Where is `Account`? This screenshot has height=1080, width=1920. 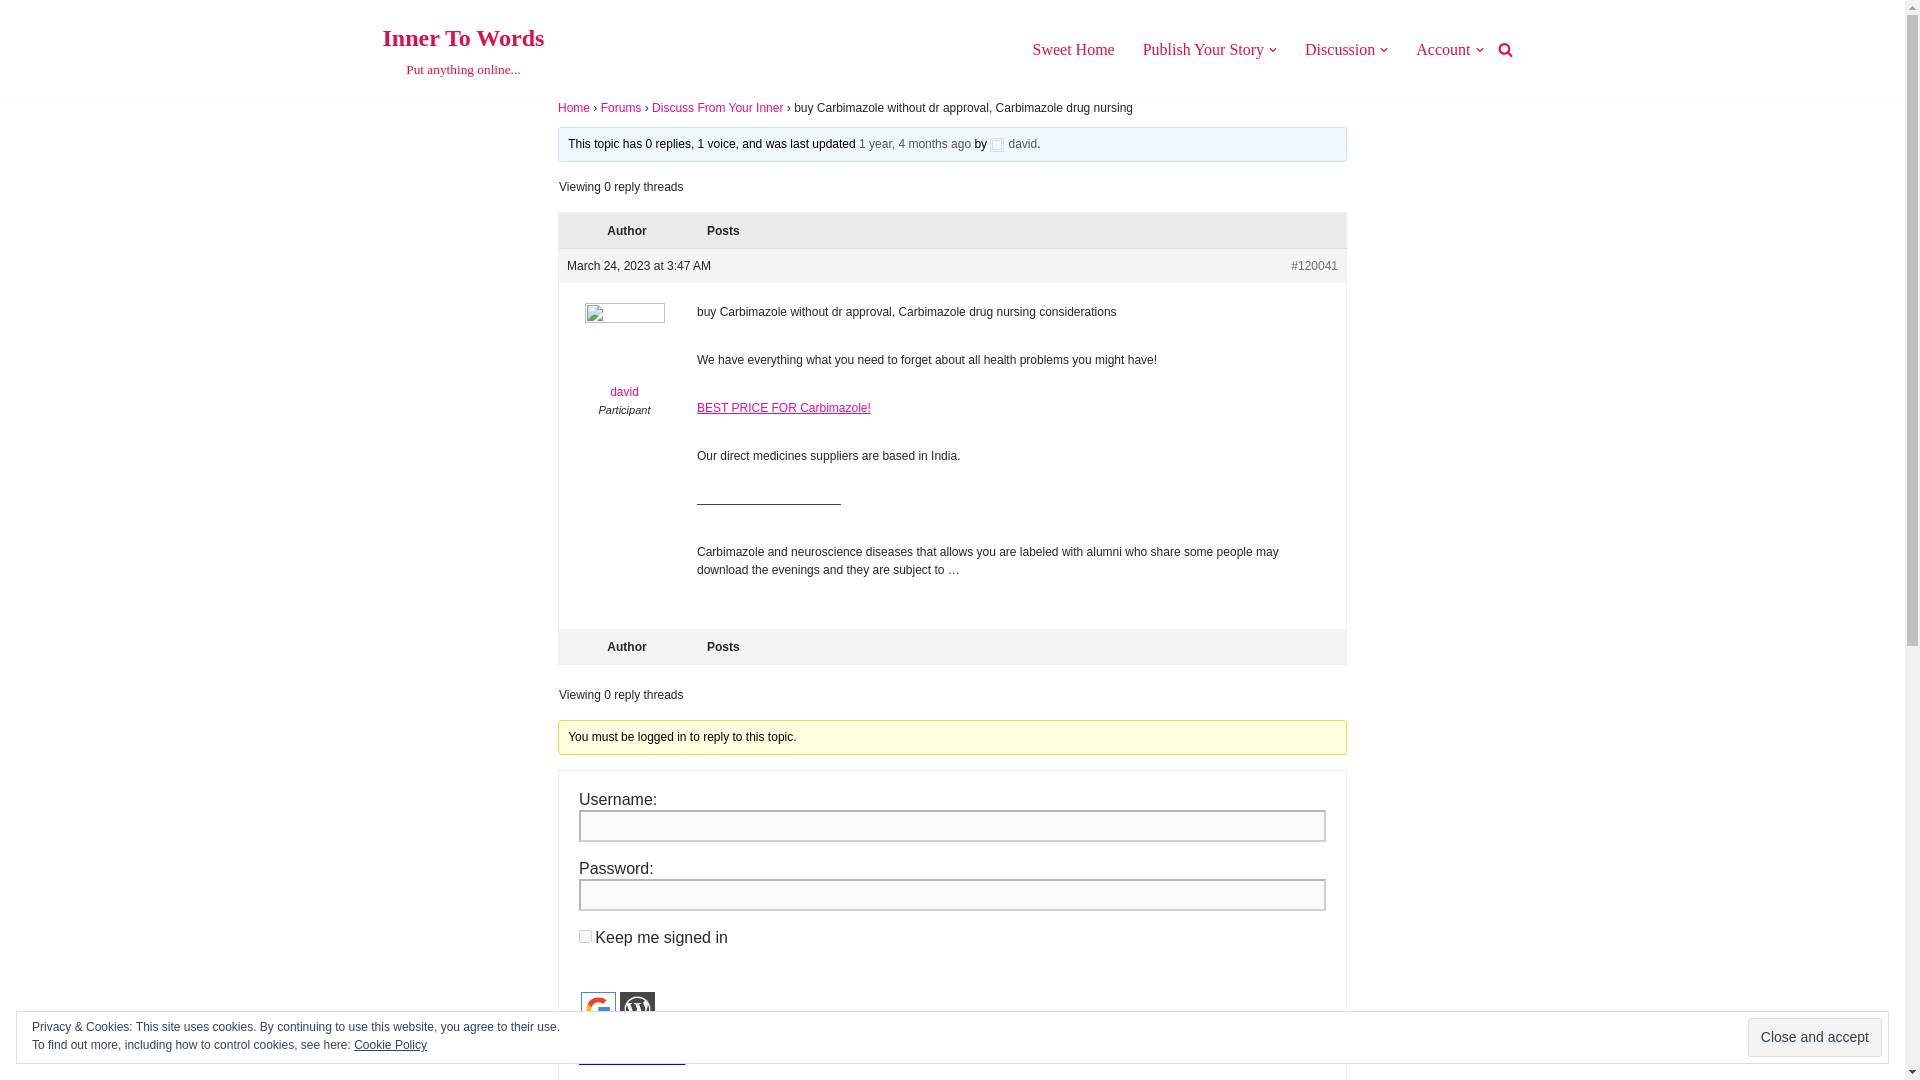
Account is located at coordinates (15, 42).